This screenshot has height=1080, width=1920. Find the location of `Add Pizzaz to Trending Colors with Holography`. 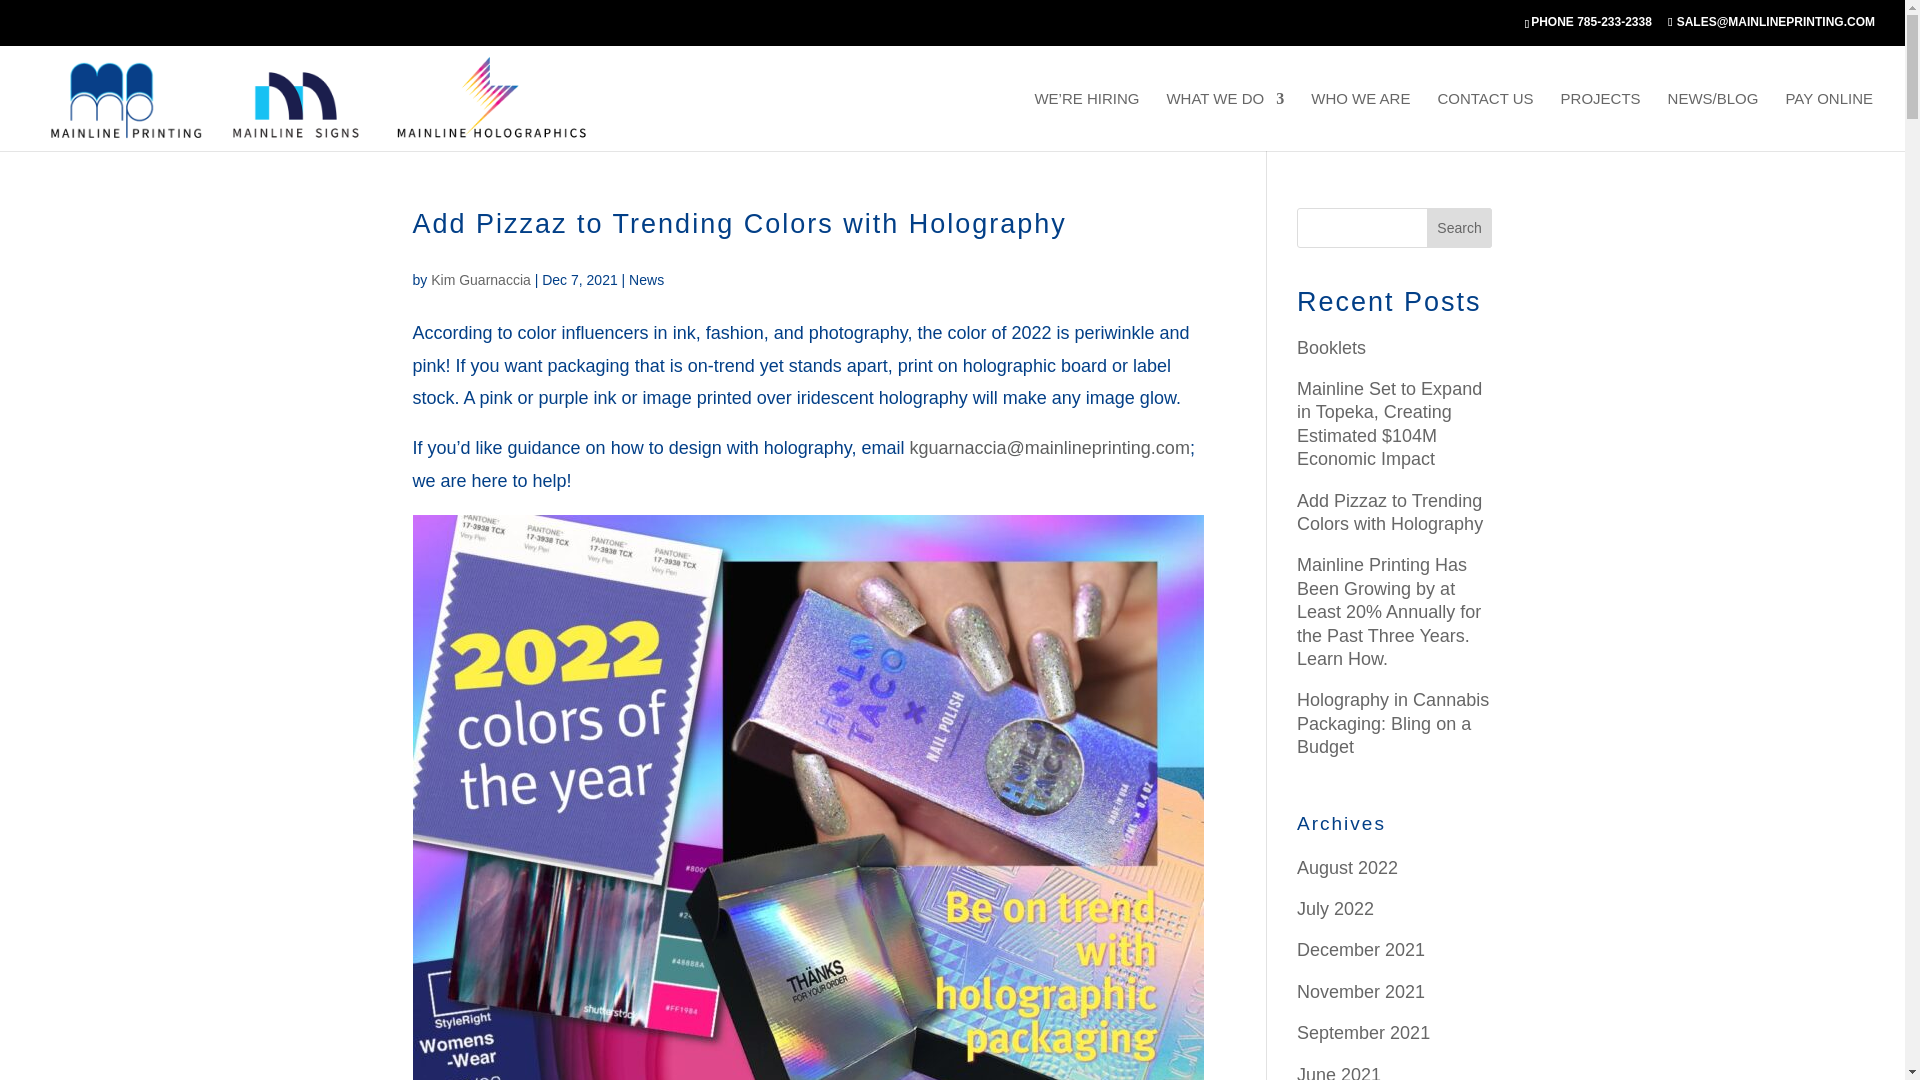

Add Pizzaz to Trending Colors with Holography is located at coordinates (738, 224).